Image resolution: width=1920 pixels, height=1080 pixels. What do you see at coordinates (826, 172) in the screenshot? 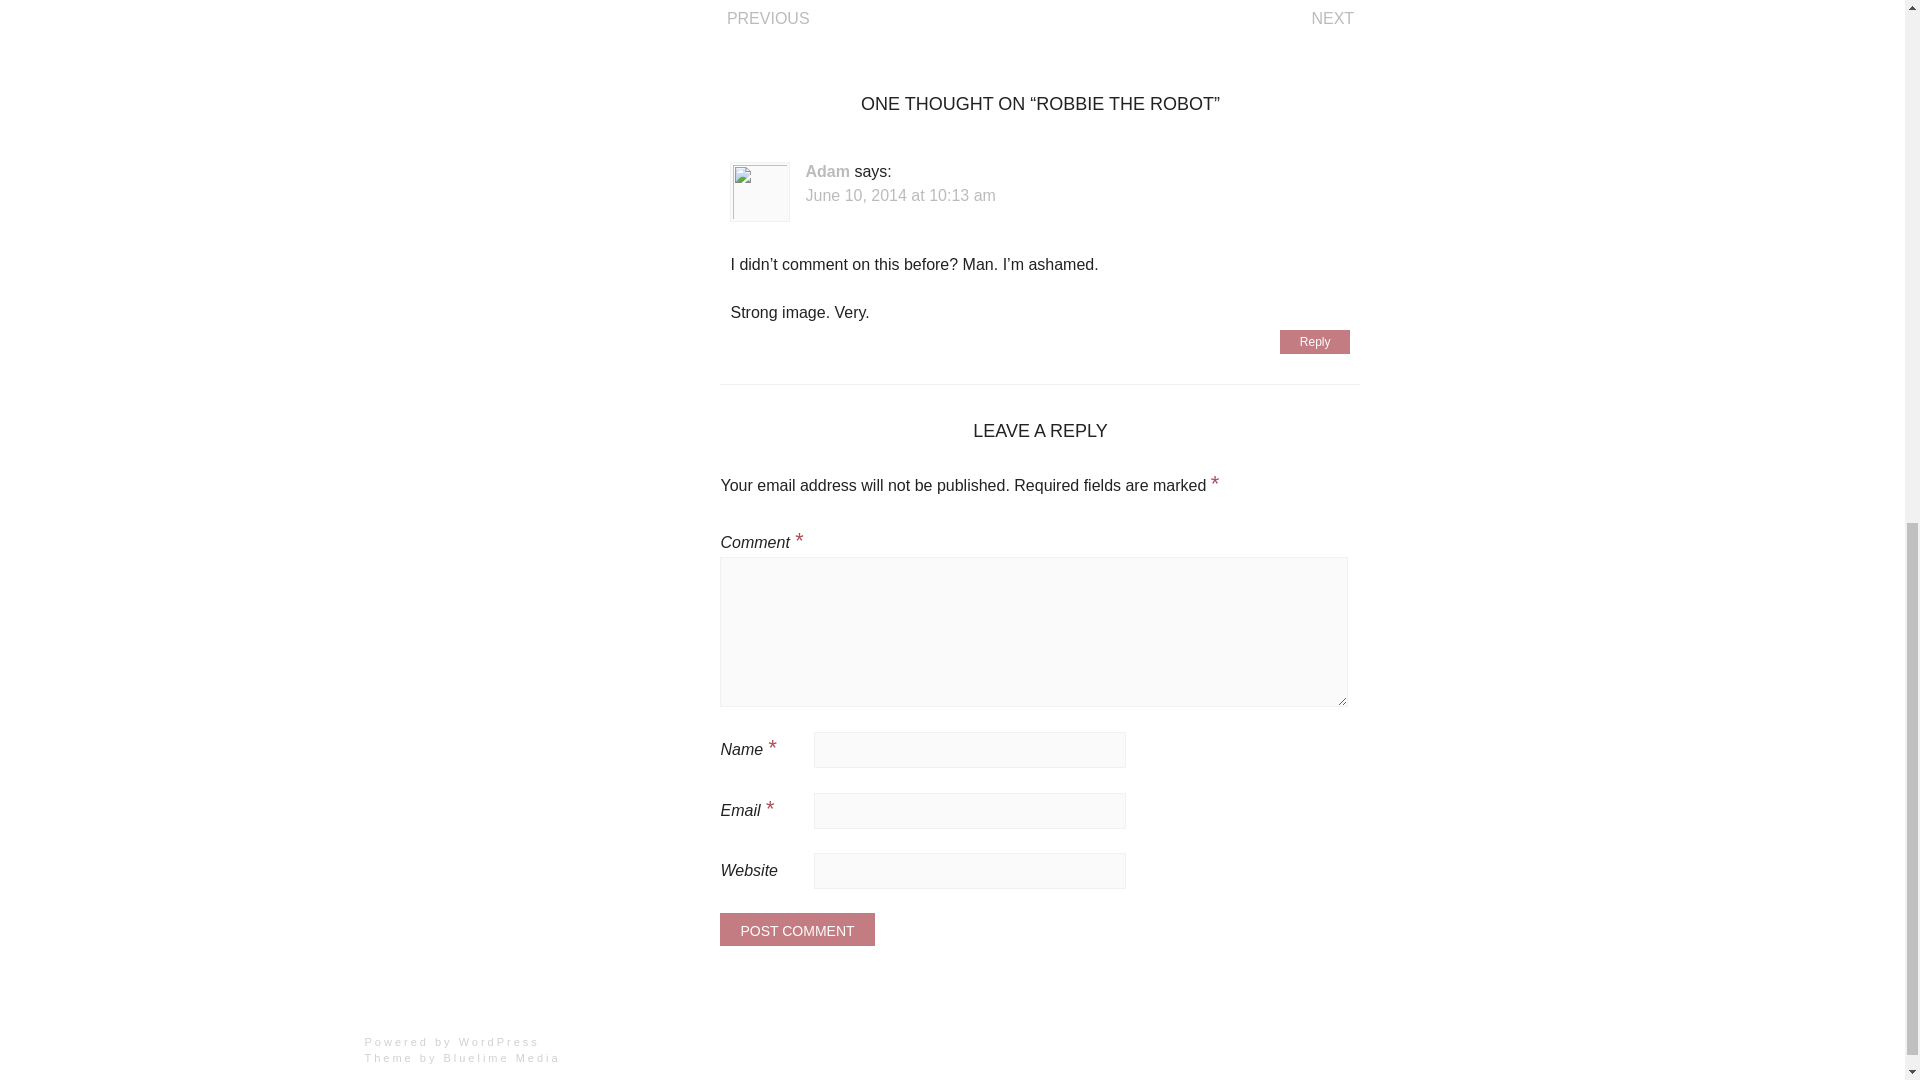
I see `Adam` at bounding box center [826, 172].